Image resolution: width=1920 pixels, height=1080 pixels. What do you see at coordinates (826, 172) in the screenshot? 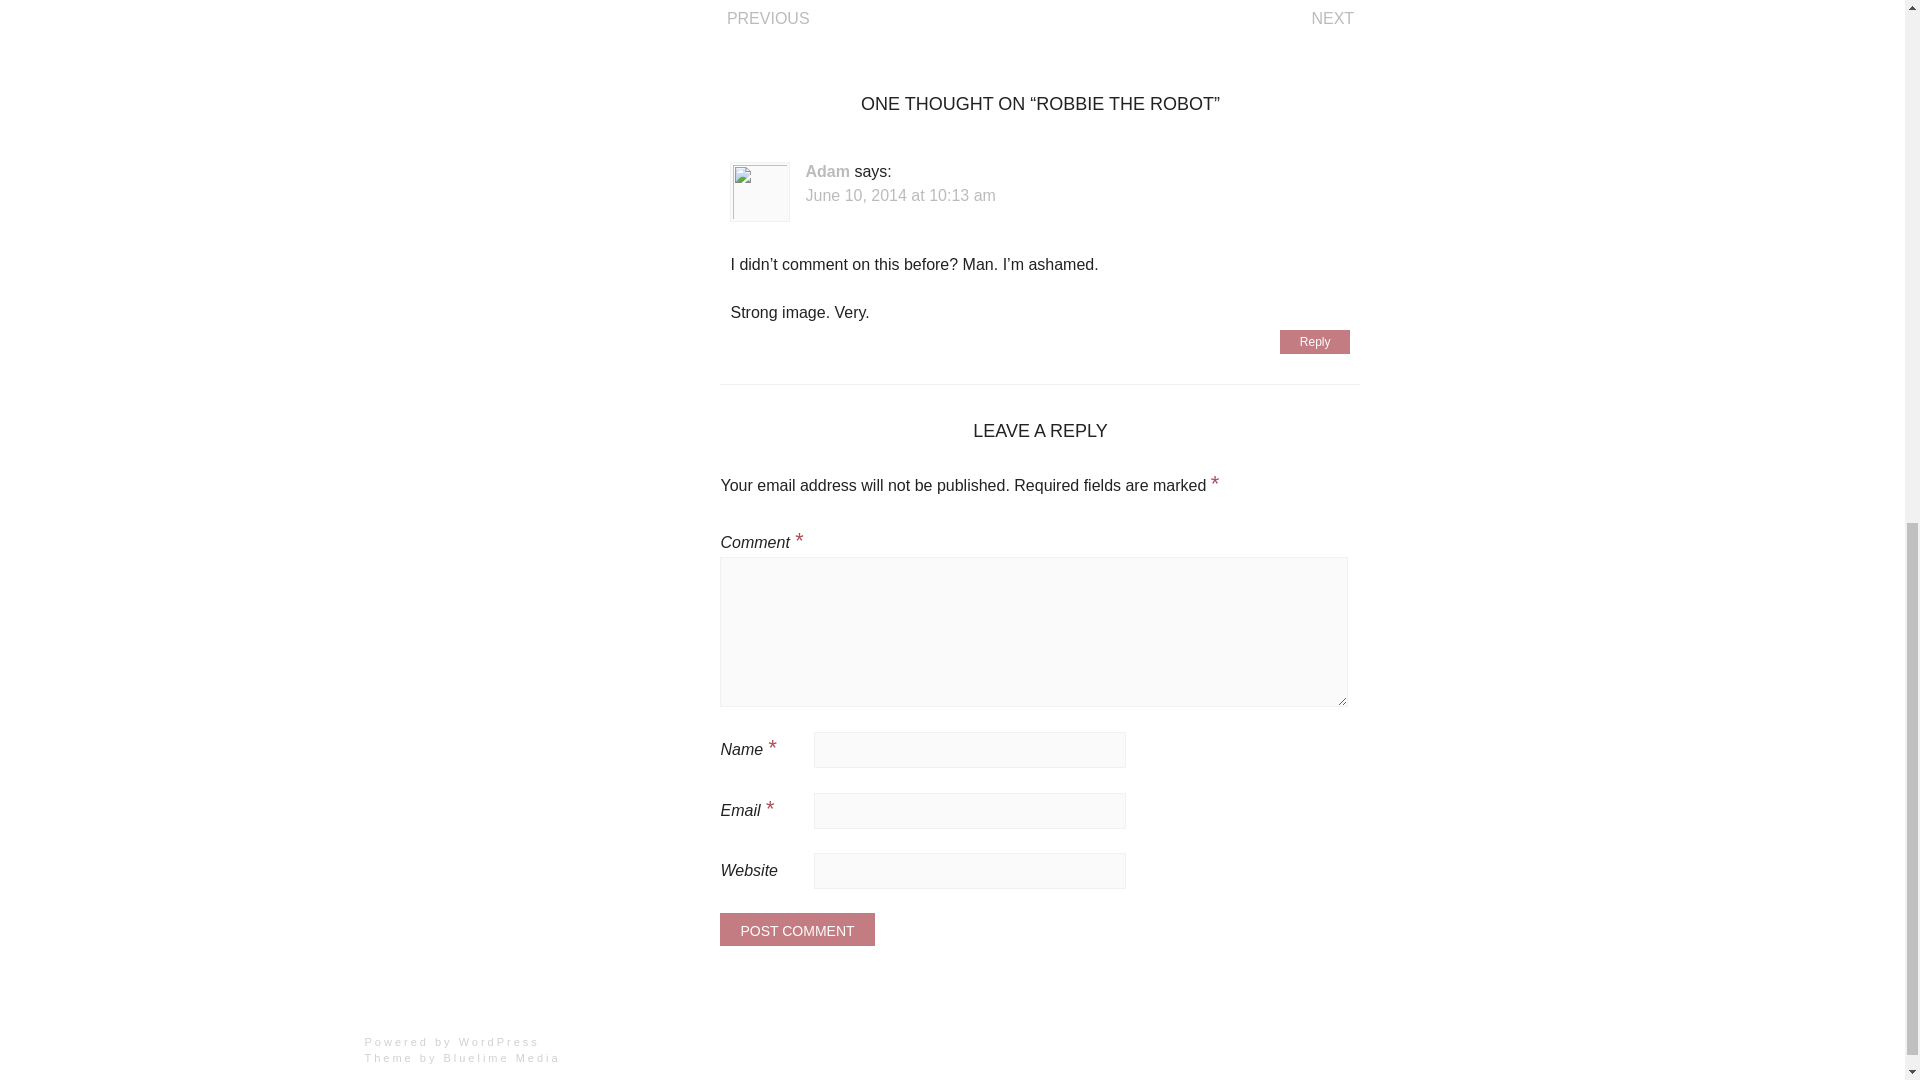
I see `Adam` at bounding box center [826, 172].